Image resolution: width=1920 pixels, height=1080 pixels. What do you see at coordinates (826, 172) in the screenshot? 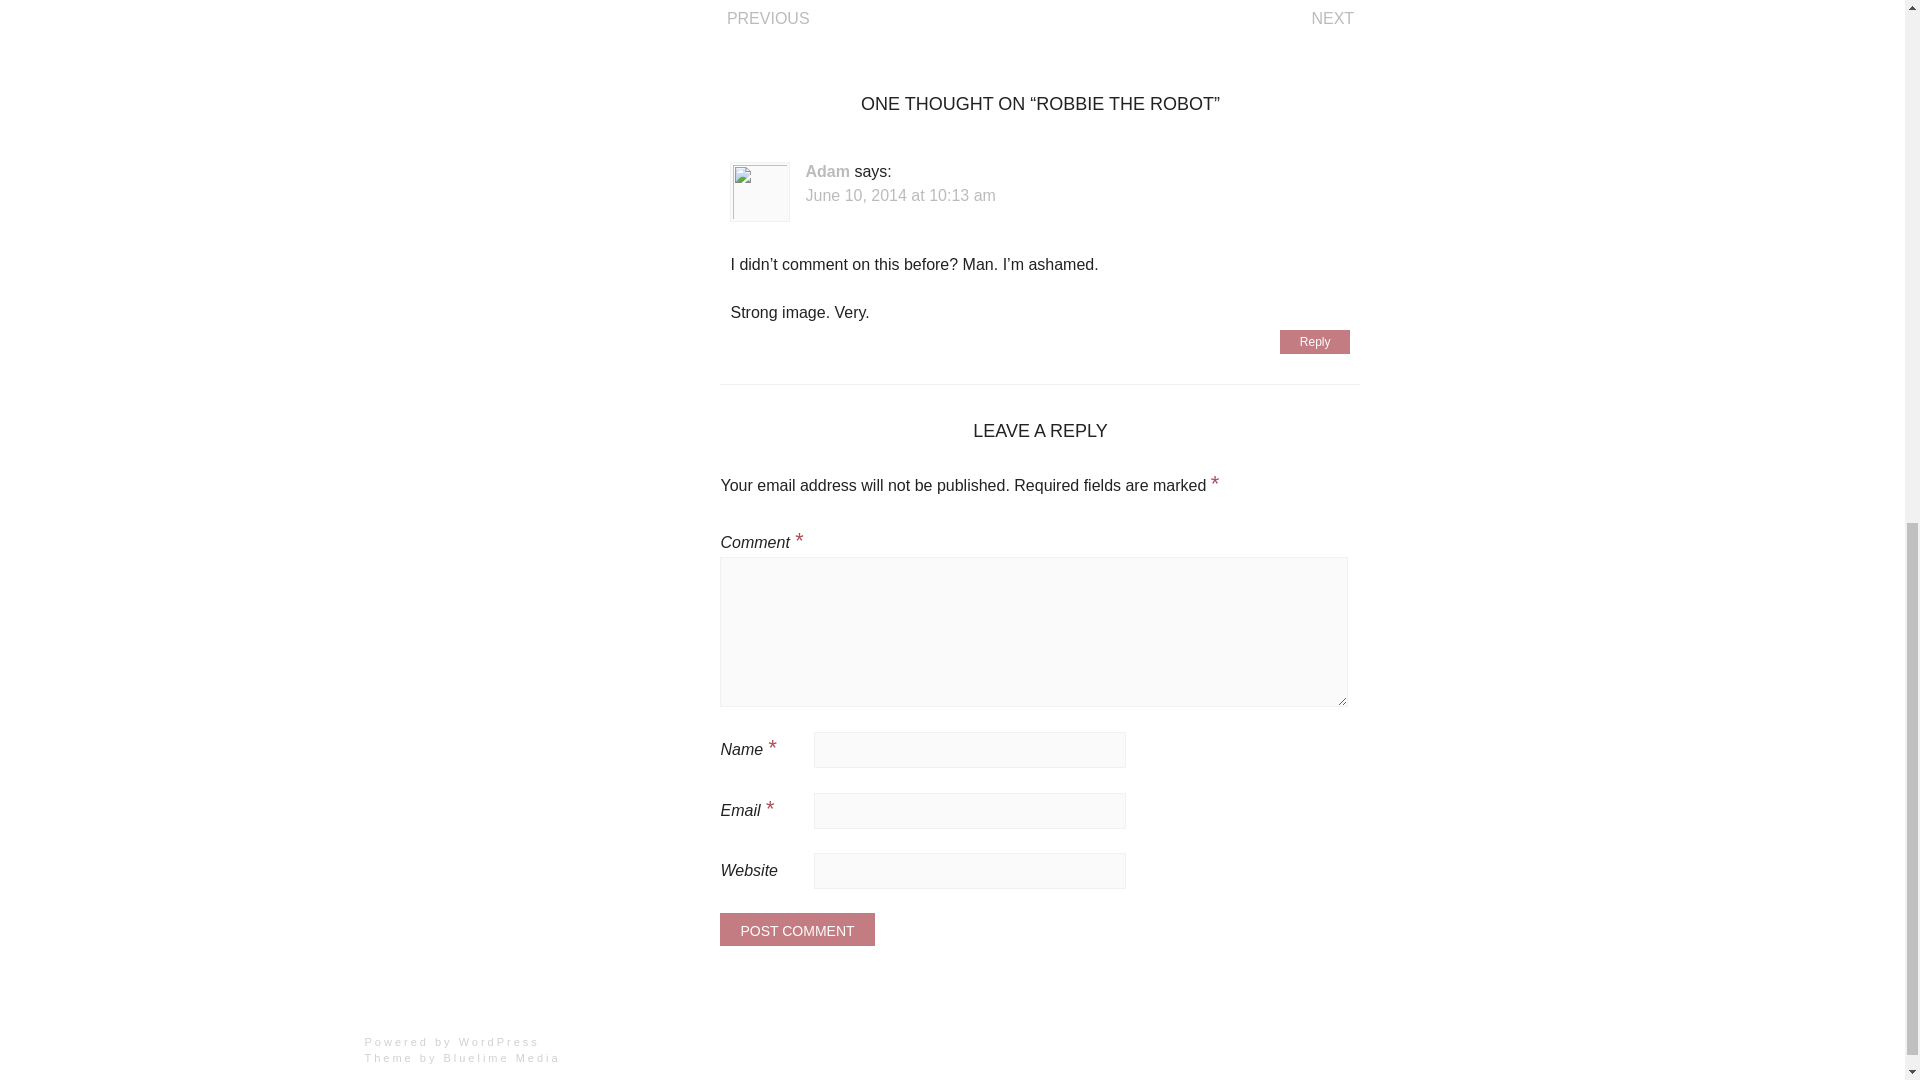
I see `Adam` at bounding box center [826, 172].